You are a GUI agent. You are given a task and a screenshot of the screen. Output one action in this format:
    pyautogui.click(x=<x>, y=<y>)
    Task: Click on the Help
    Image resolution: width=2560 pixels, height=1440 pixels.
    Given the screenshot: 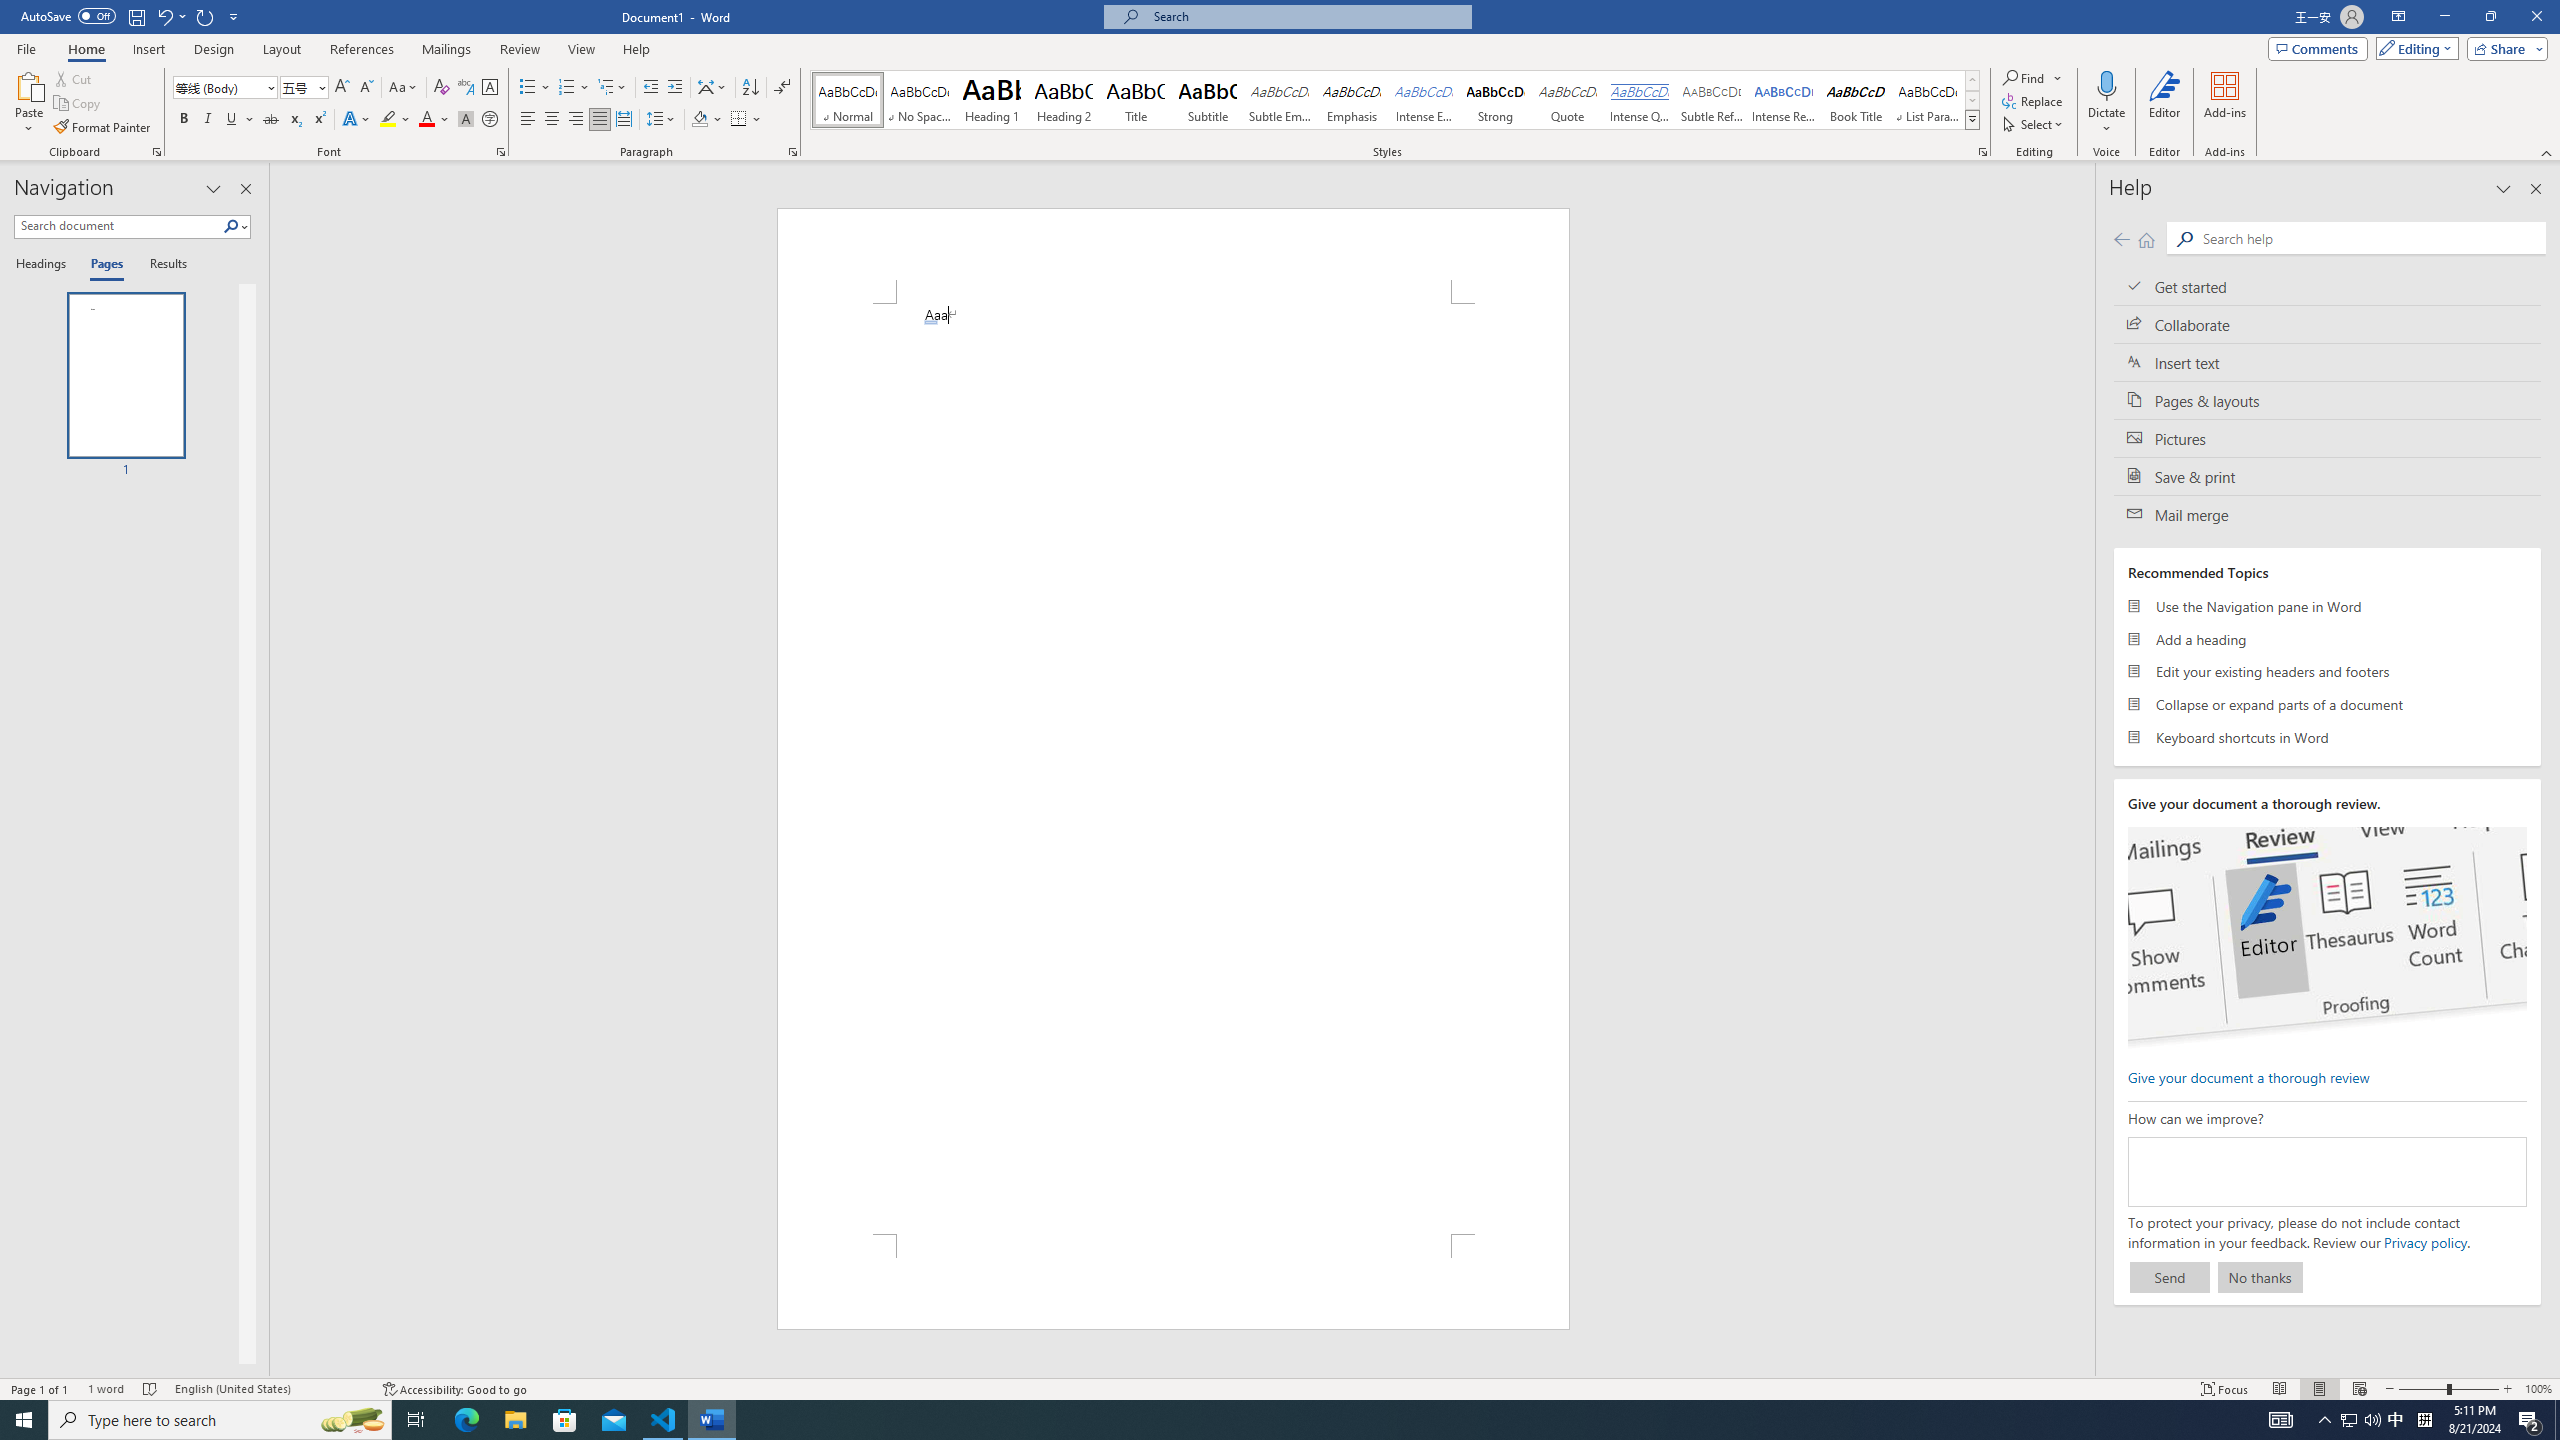 What is the action you would take?
    pyautogui.click(x=636, y=49)
    